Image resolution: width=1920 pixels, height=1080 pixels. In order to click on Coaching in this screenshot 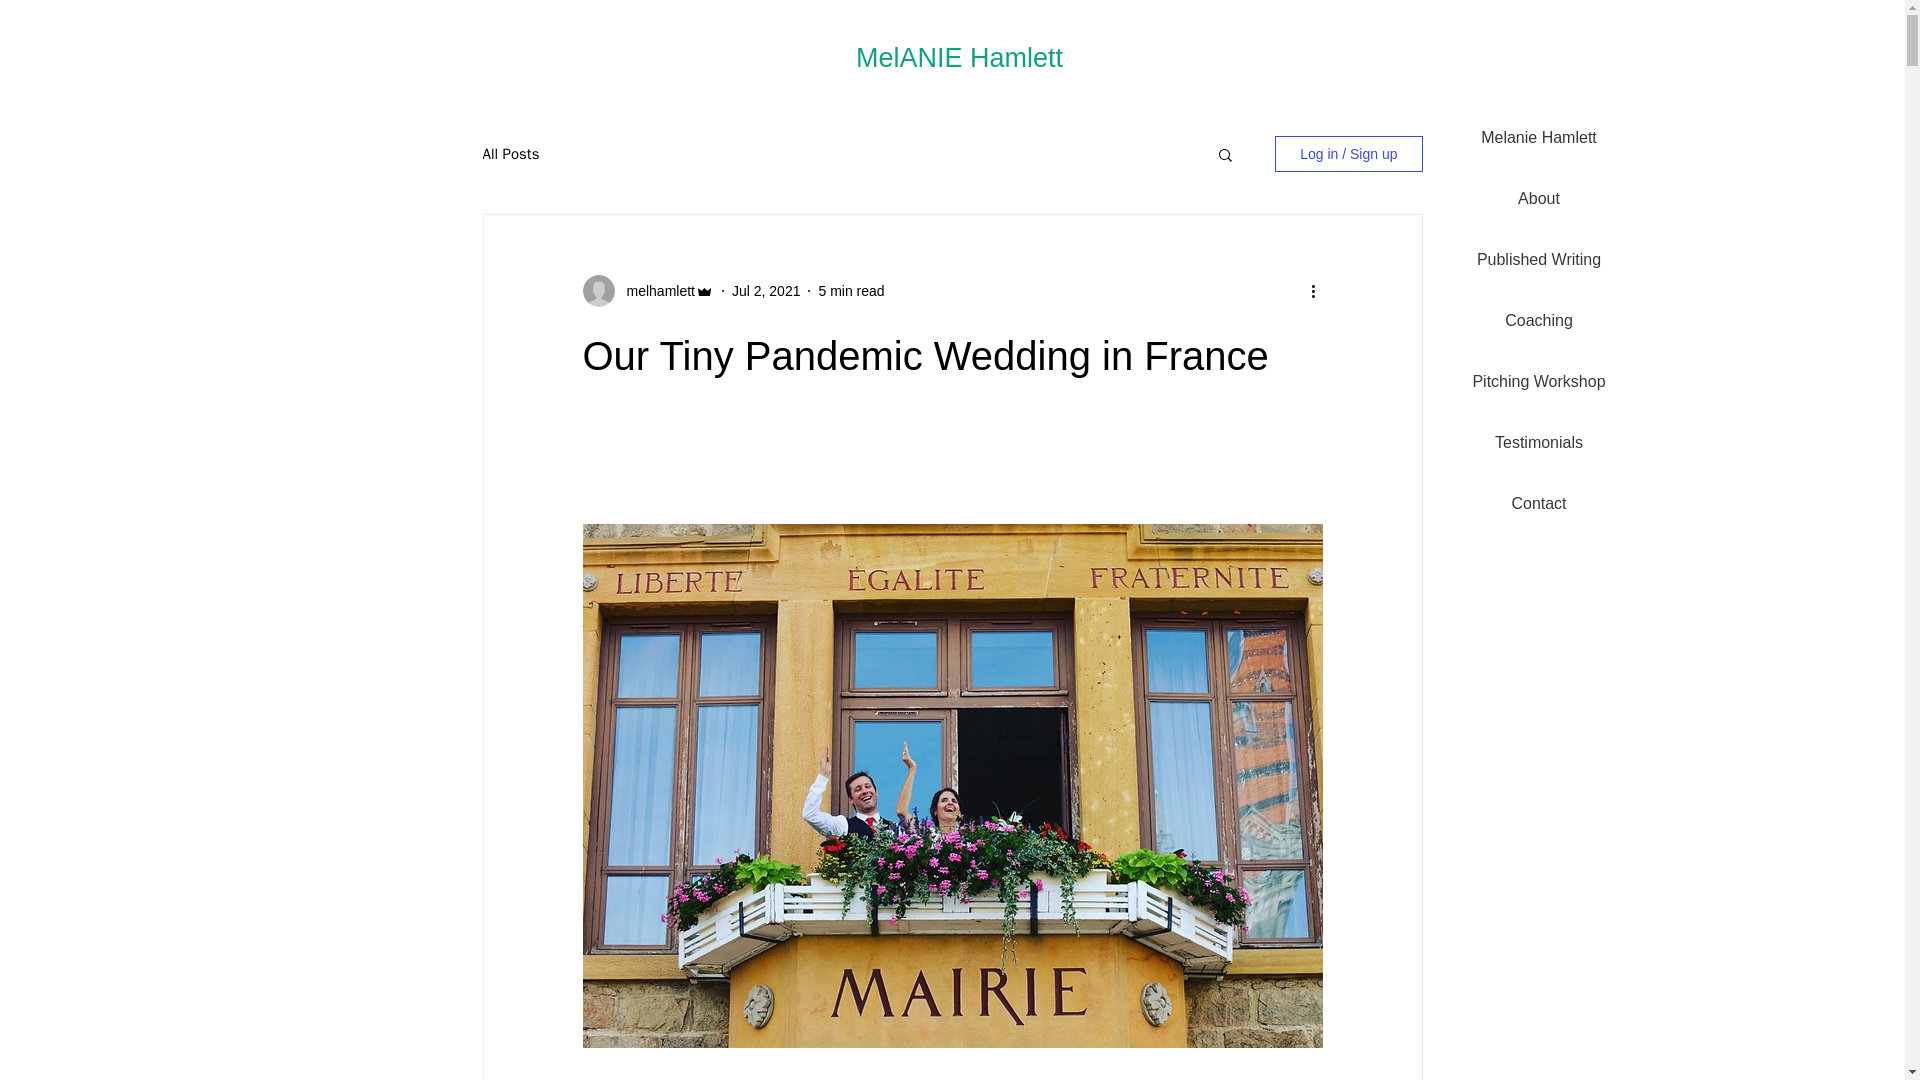, I will do `click(1538, 320)`.